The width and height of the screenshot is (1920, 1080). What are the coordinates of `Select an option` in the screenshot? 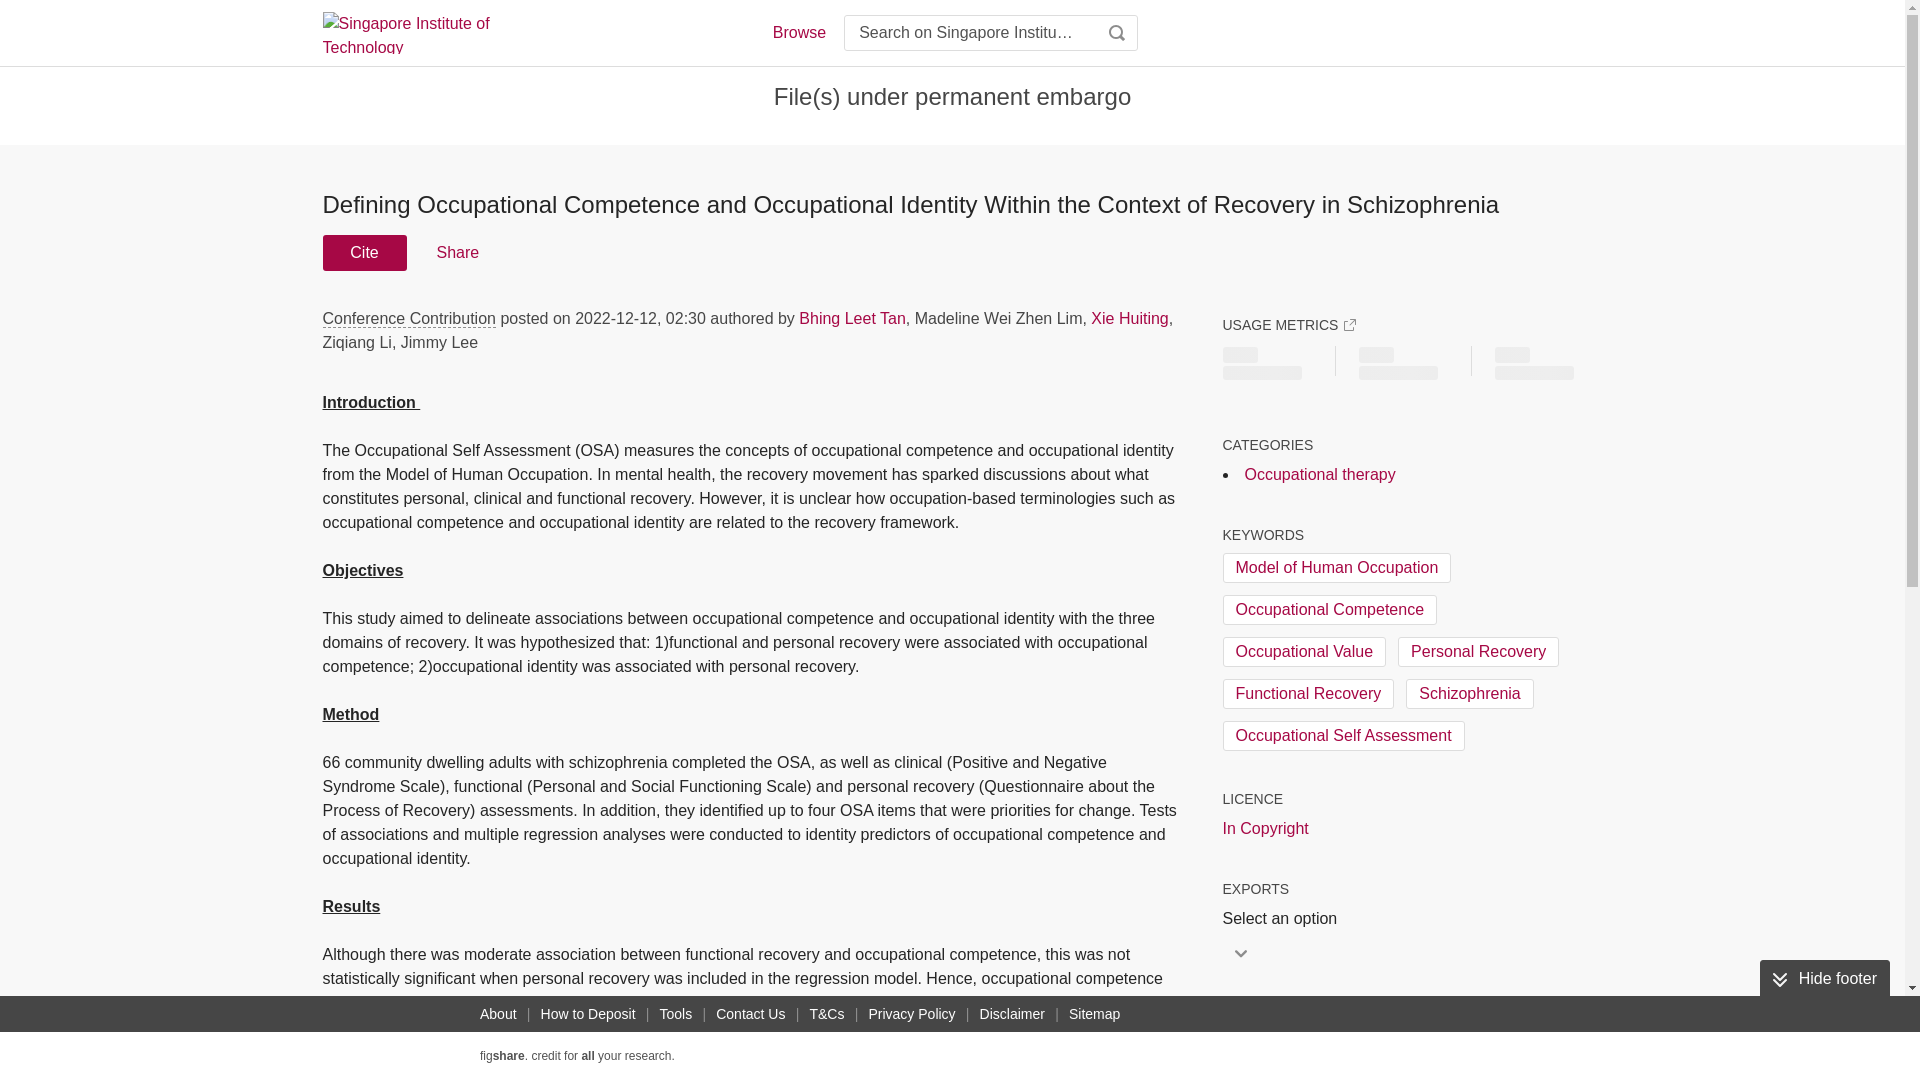 It's located at (1285, 918).